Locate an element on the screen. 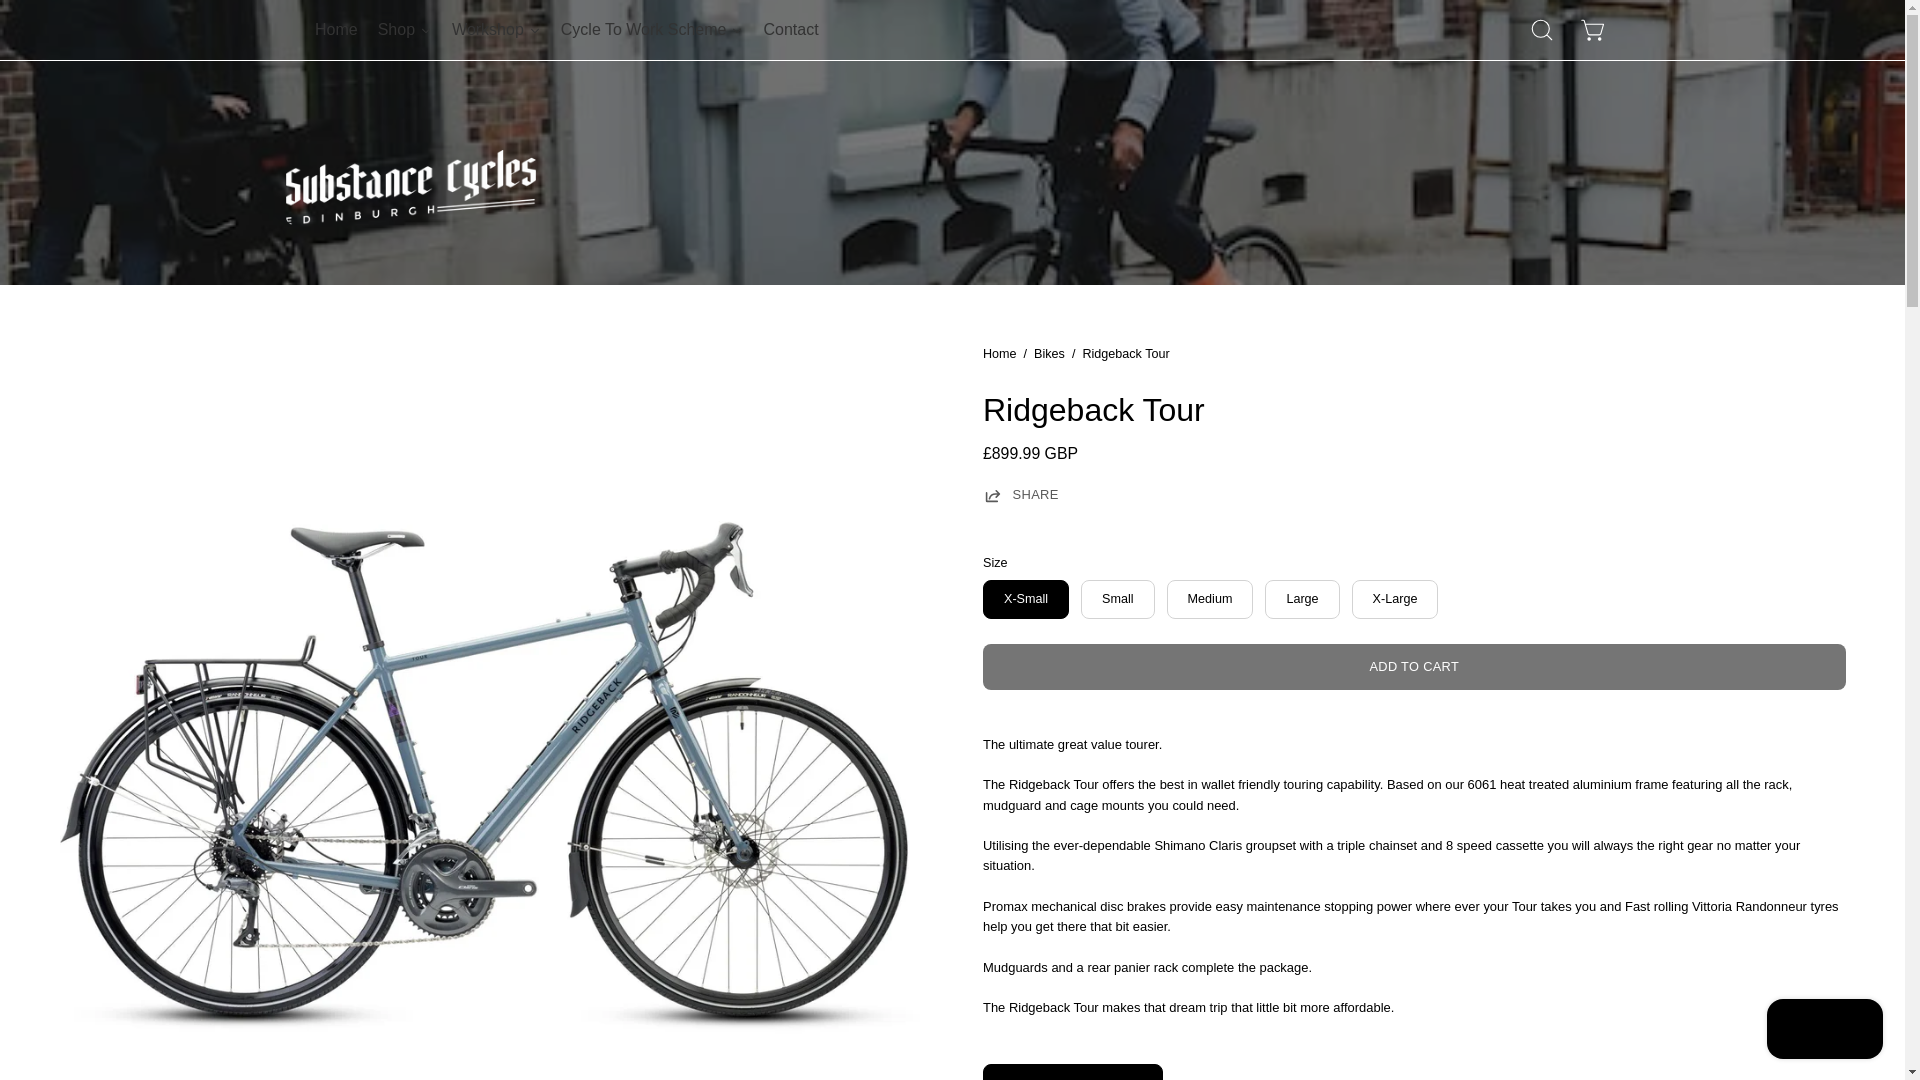  Go back to Home page is located at coordinates (998, 354).